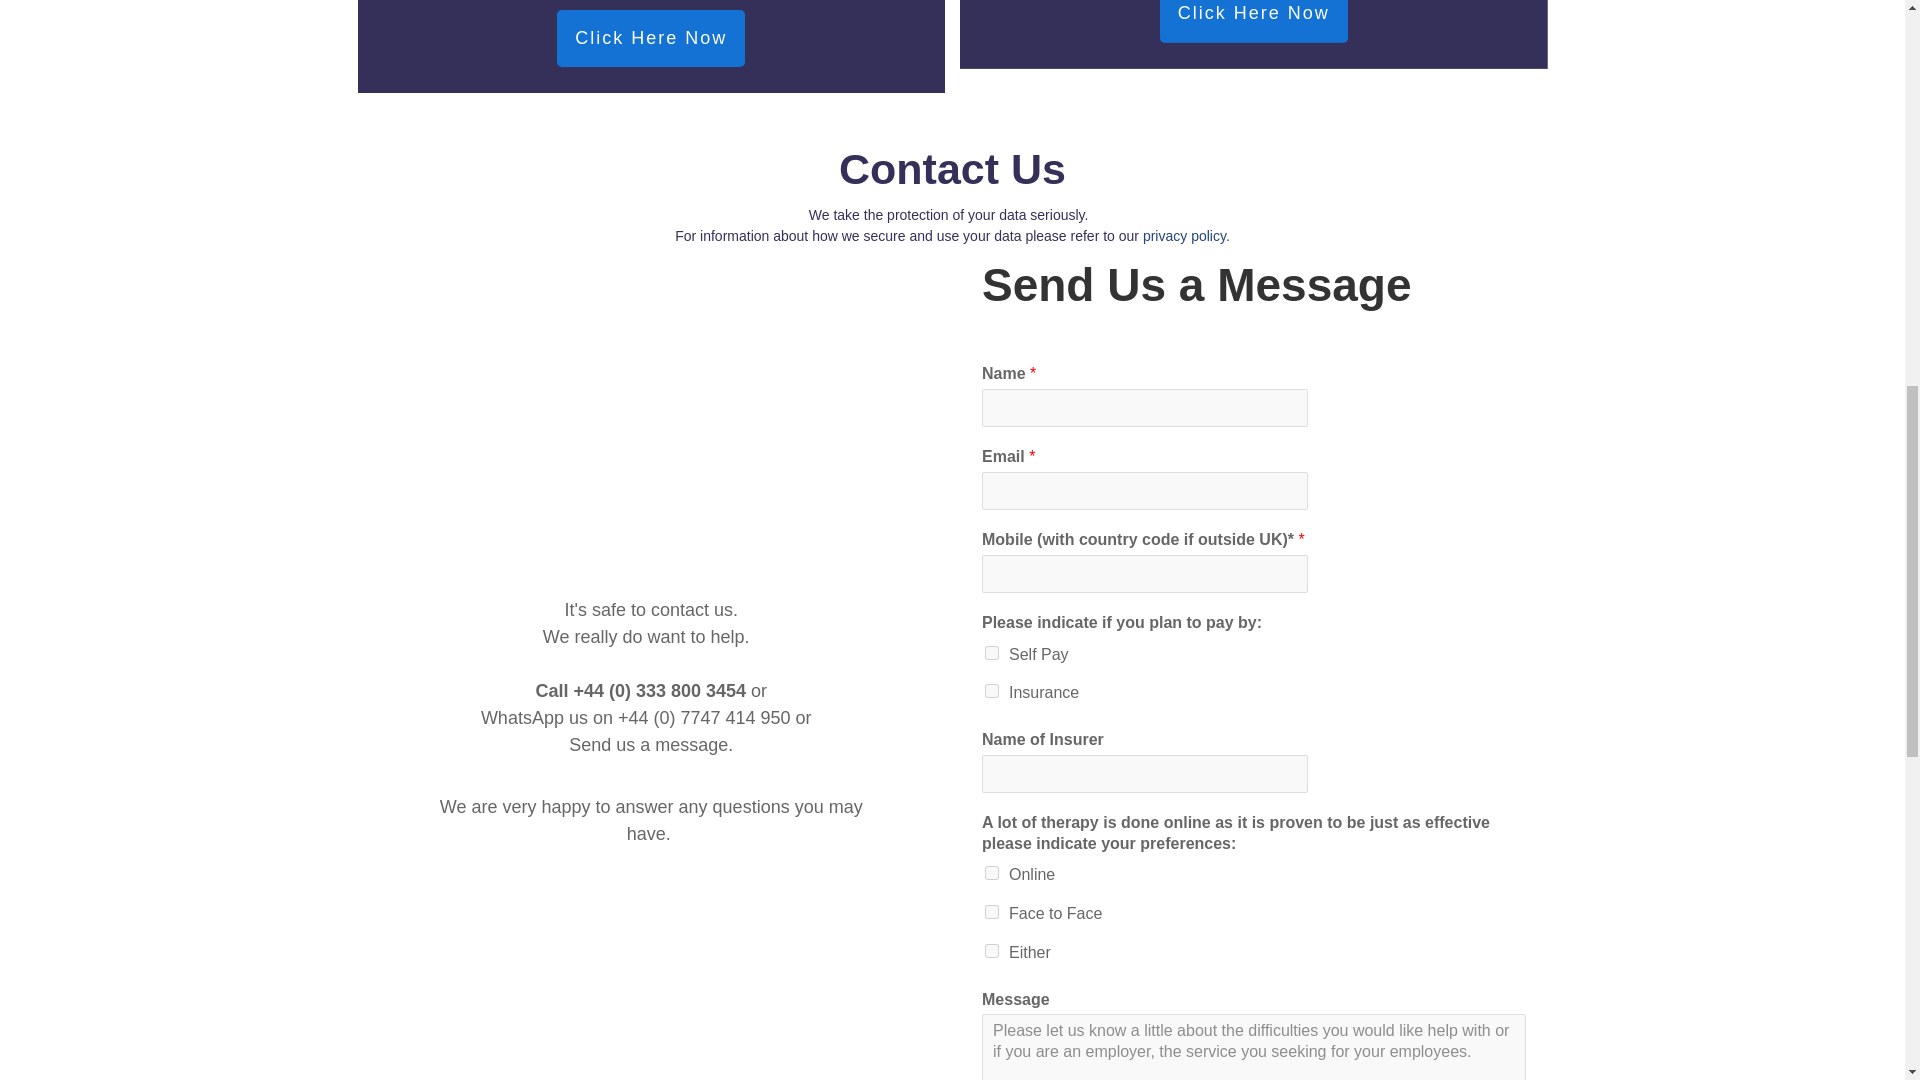  I want to click on Self Pay, so click(991, 652).